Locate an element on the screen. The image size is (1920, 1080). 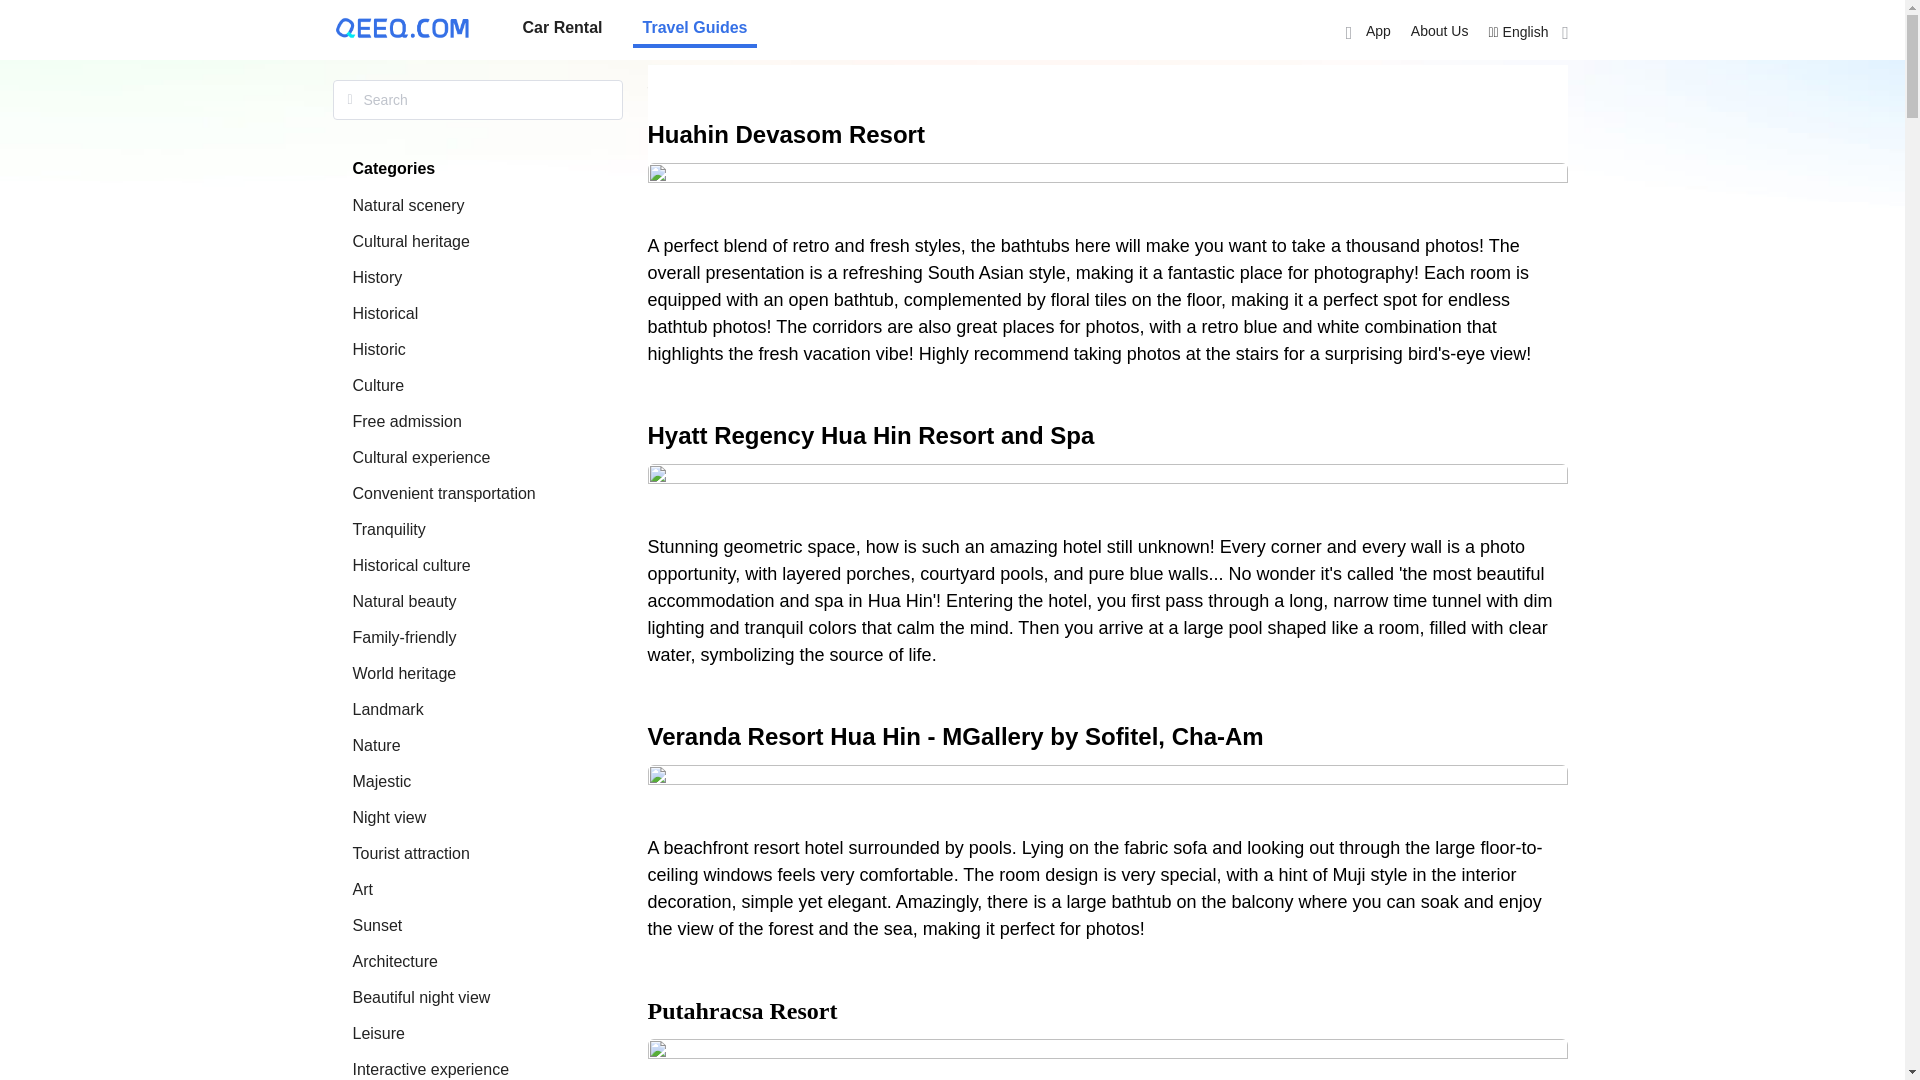
Landmark is located at coordinates (386, 709).